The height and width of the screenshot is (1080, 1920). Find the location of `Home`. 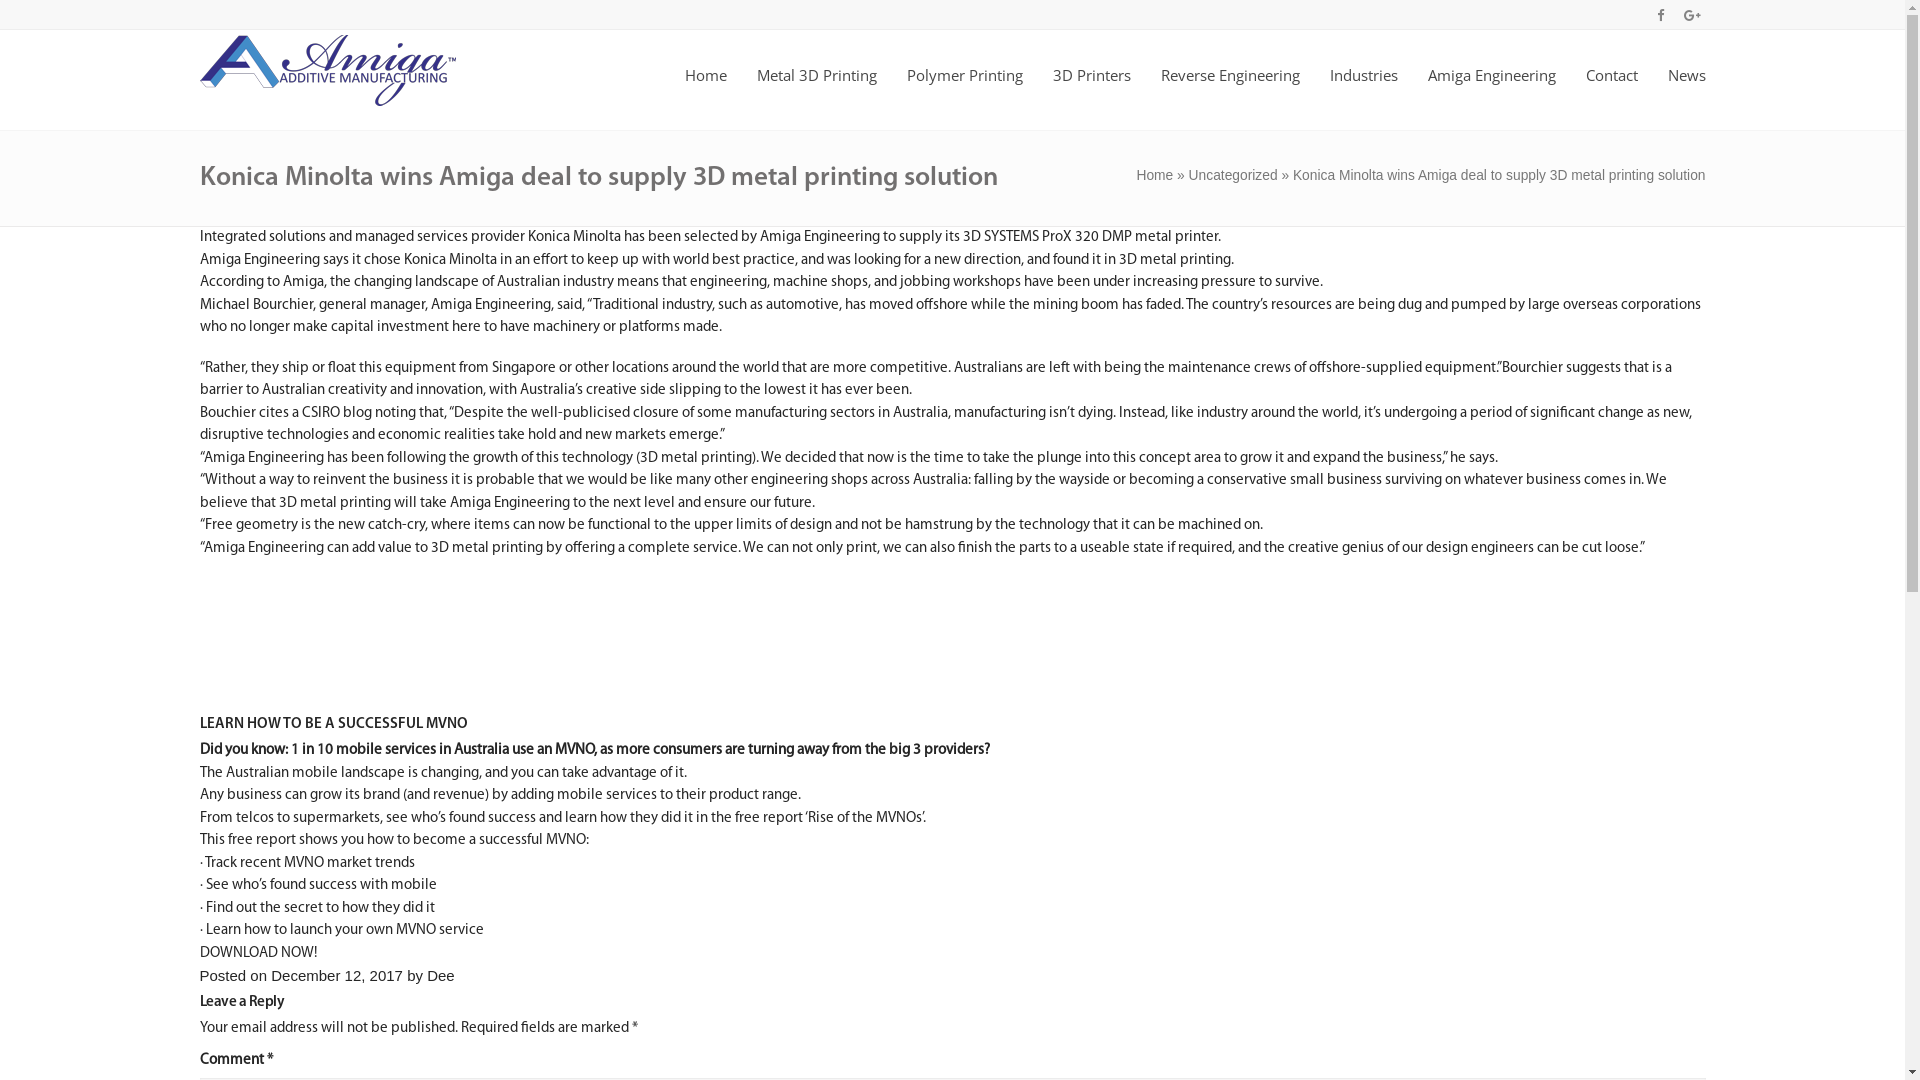

Home is located at coordinates (705, 60).